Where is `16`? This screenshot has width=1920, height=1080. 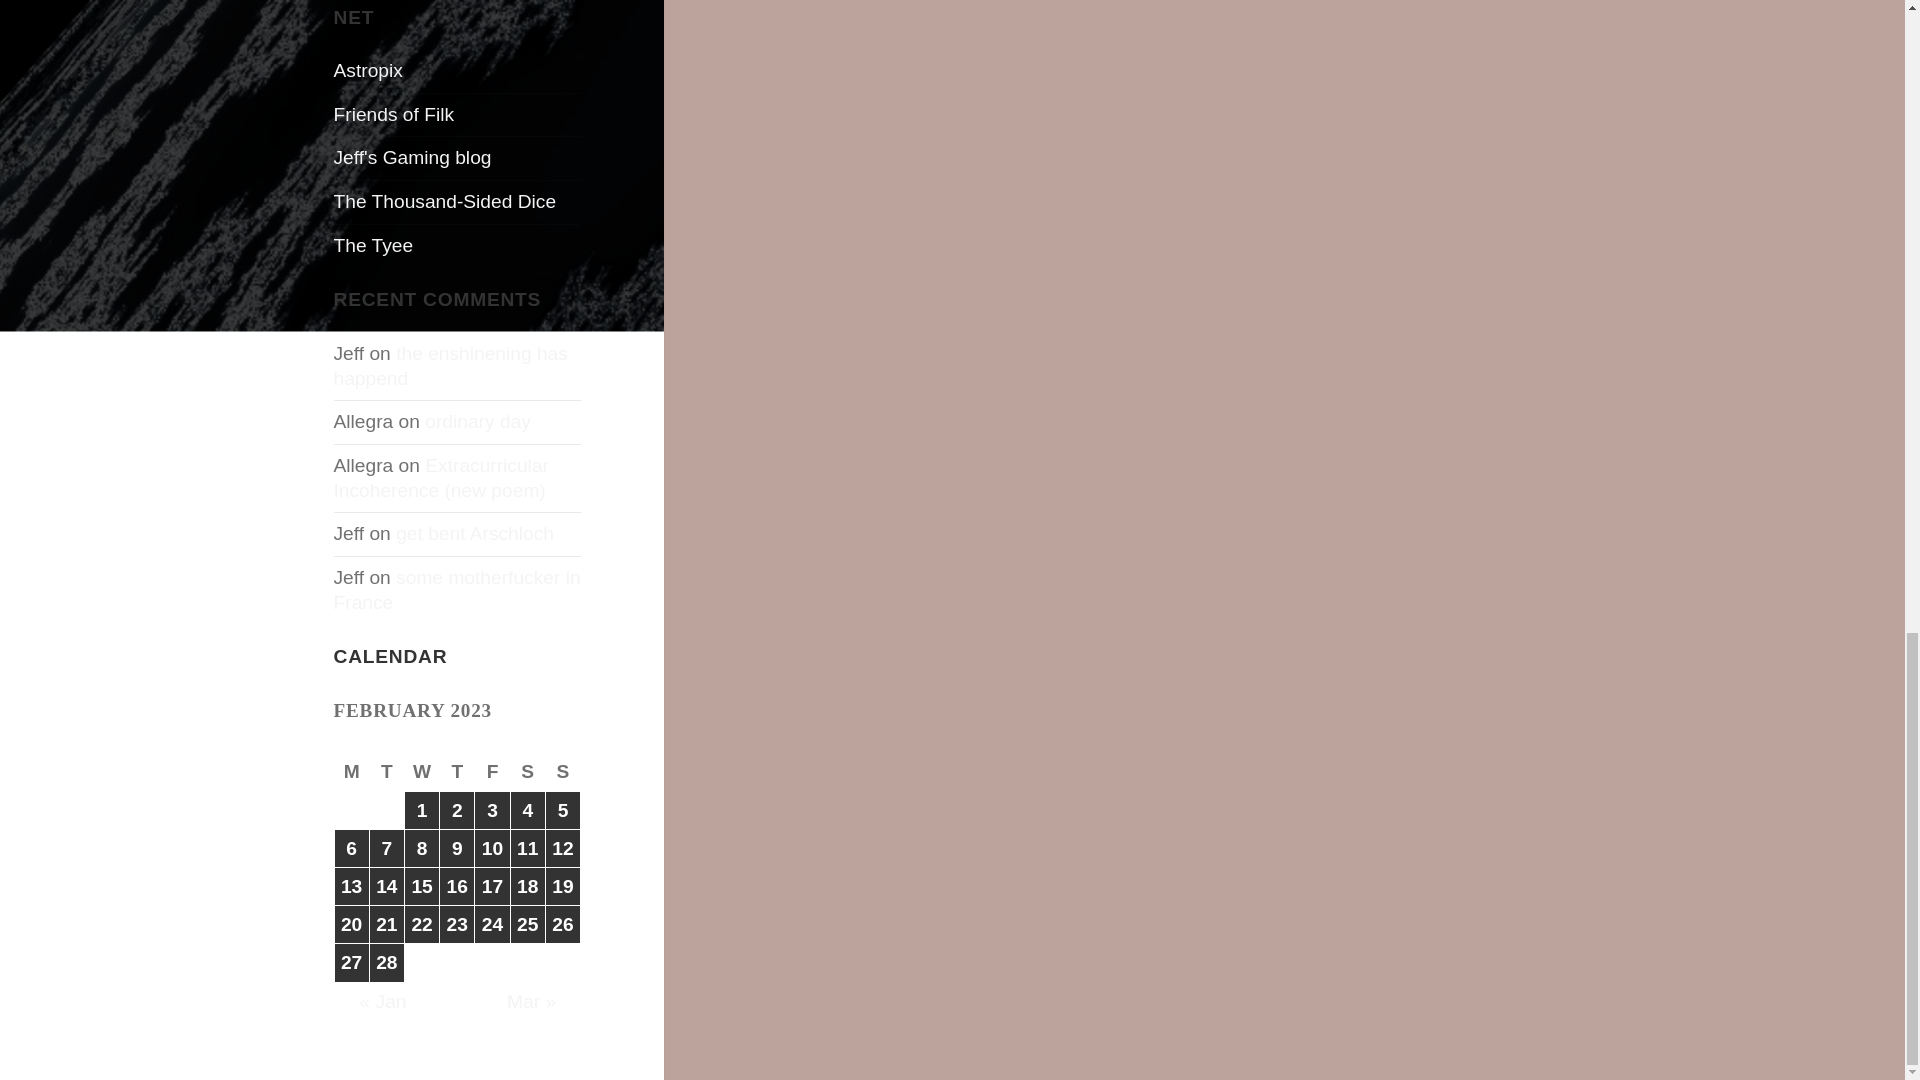 16 is located at coordinates (456, 886).